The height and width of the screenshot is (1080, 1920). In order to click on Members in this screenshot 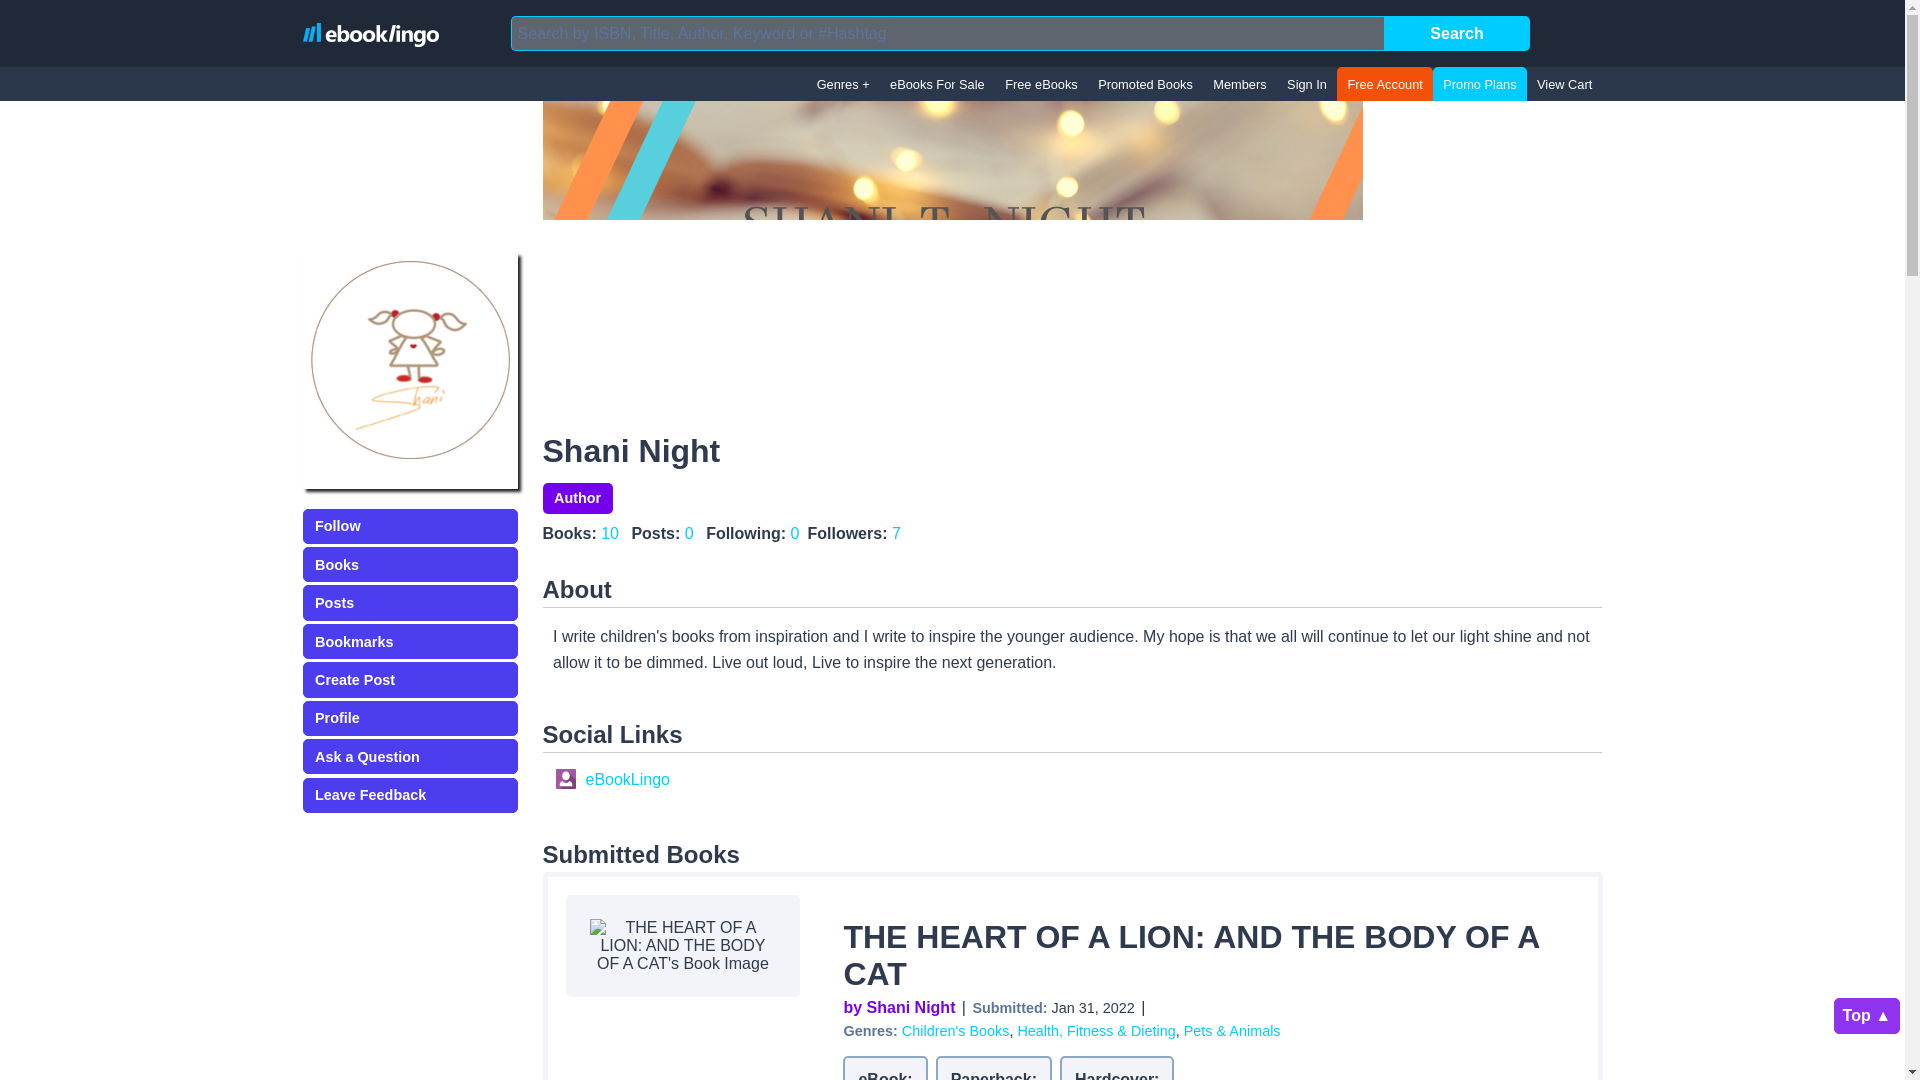, I will do `click(1240, 84)`.